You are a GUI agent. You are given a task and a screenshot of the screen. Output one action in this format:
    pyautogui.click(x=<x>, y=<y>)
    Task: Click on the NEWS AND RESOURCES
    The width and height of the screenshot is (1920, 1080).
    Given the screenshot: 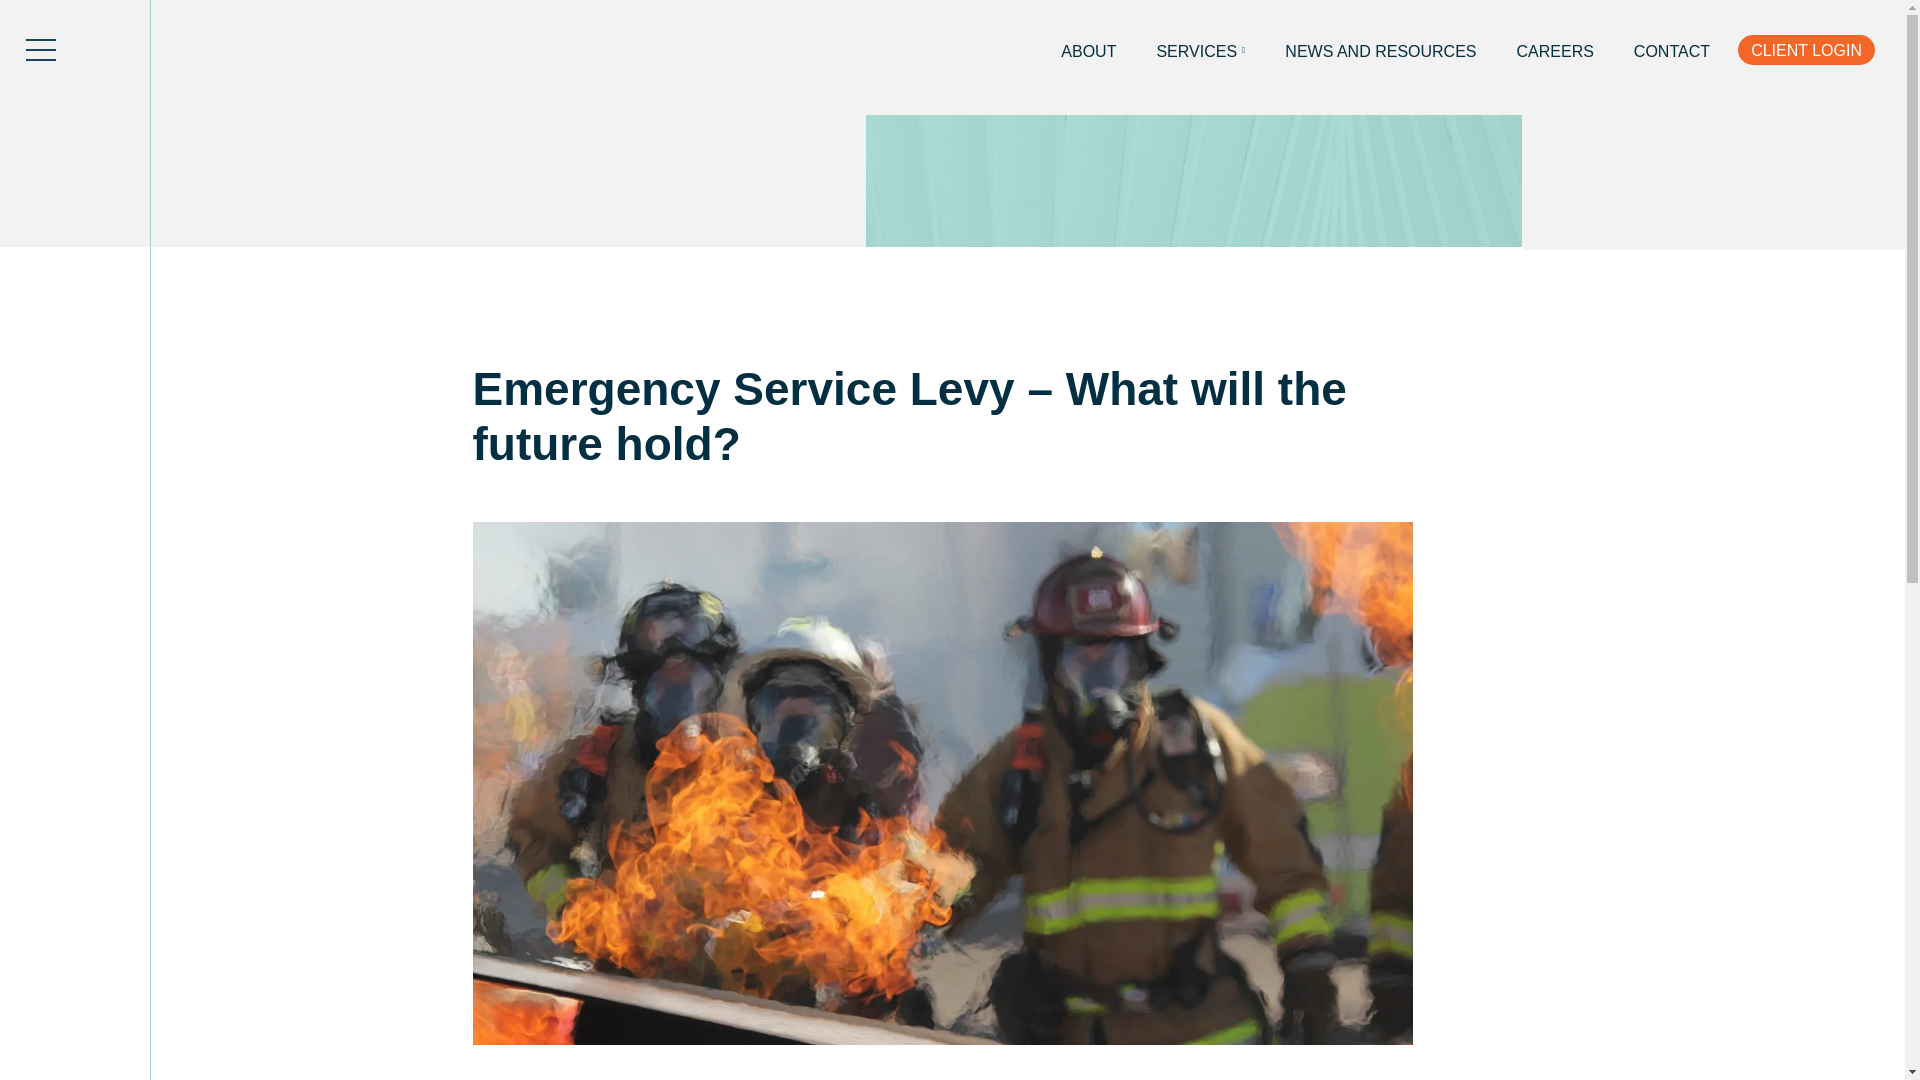 What is the action you would take?
    pyautogui.click(x=1380, y=52)
    